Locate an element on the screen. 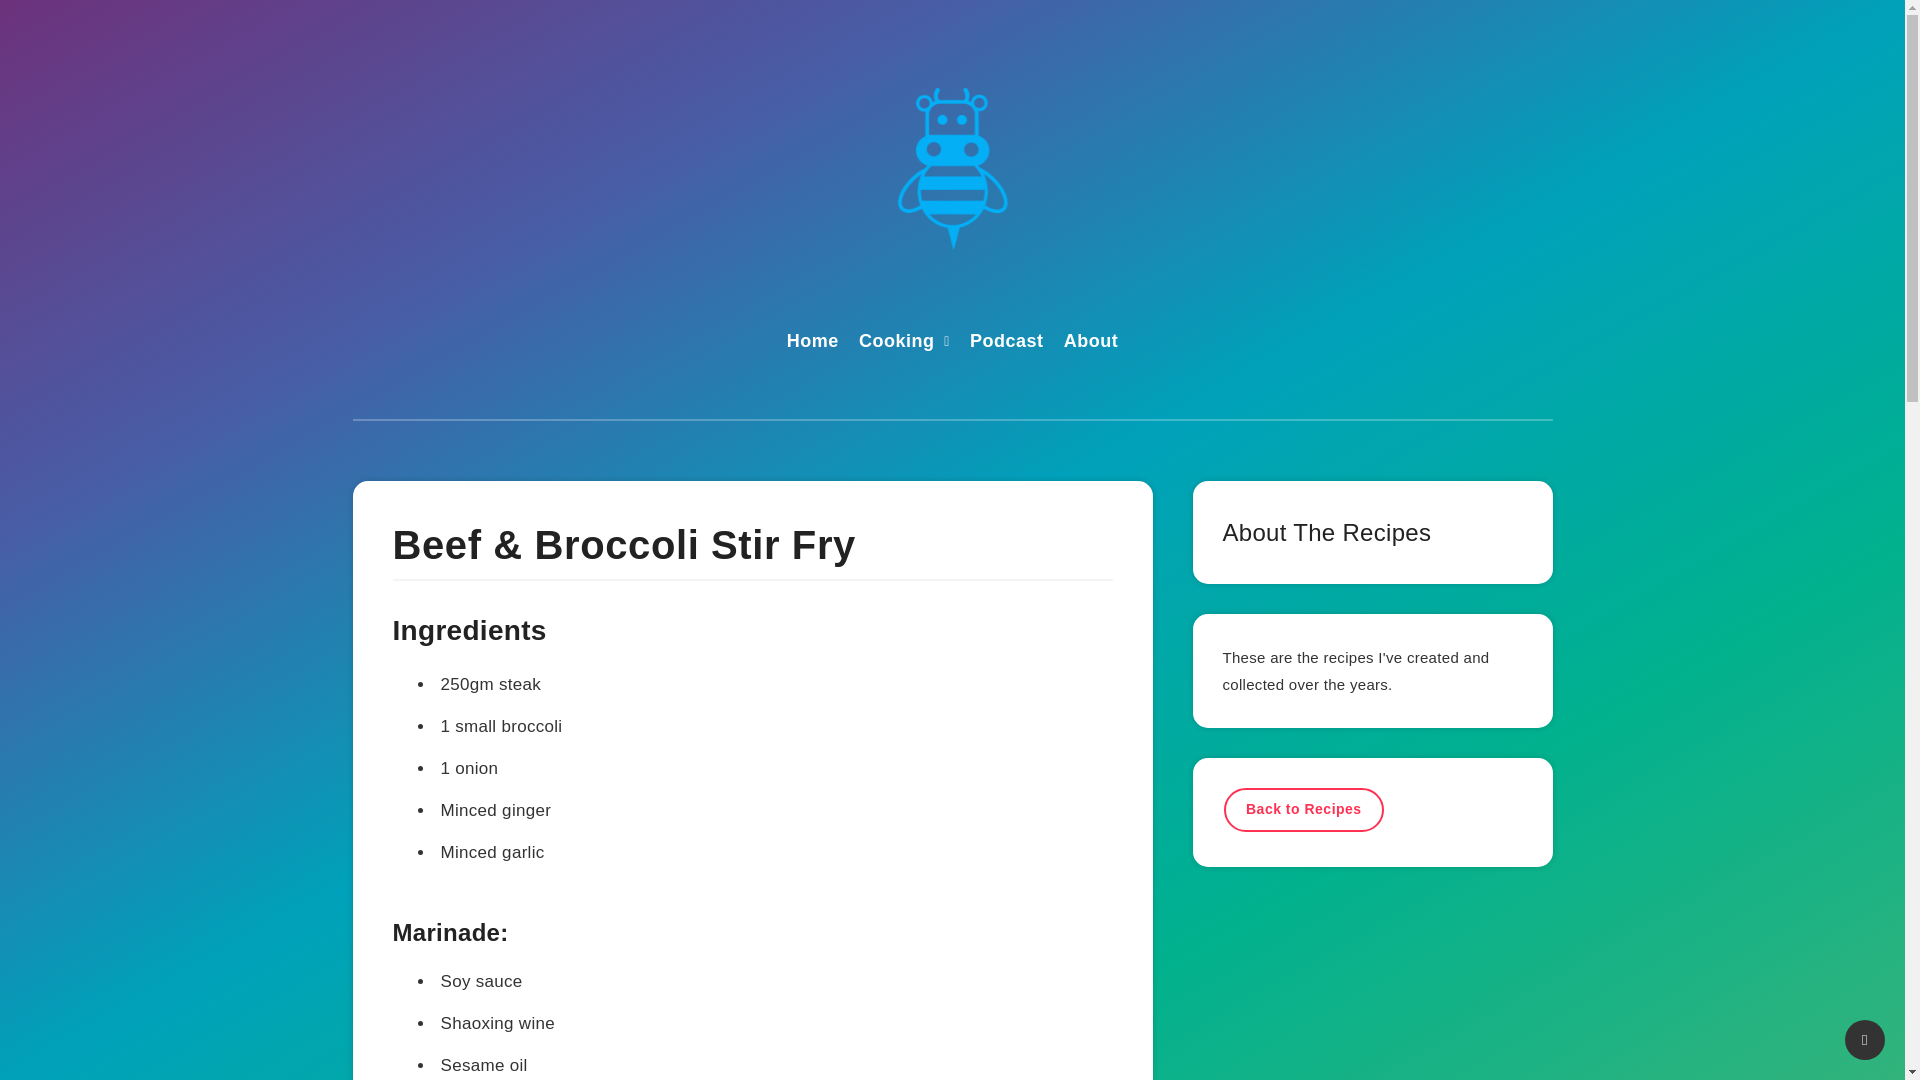  Cooking is located at coordinates (896, 343).